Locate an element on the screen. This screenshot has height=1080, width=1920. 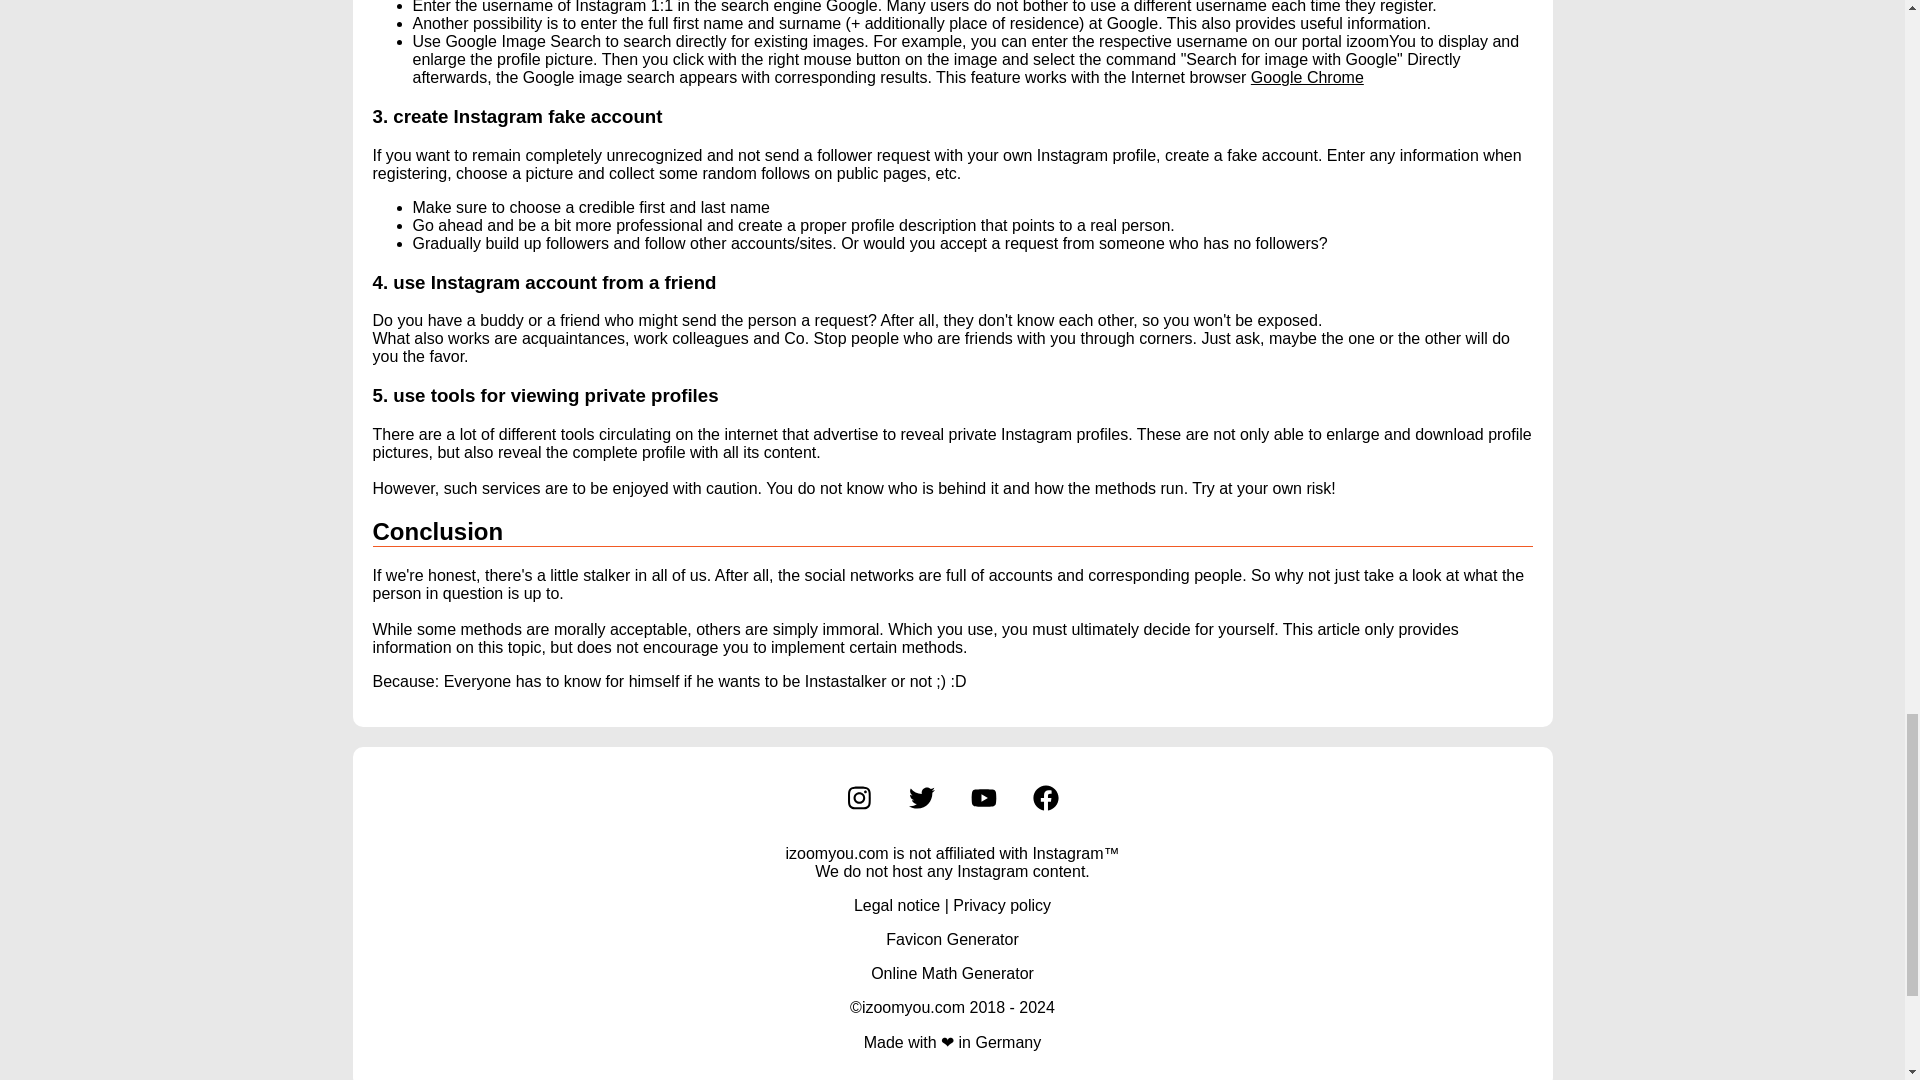
Favicon Generator is located at coordinates (952, 939).